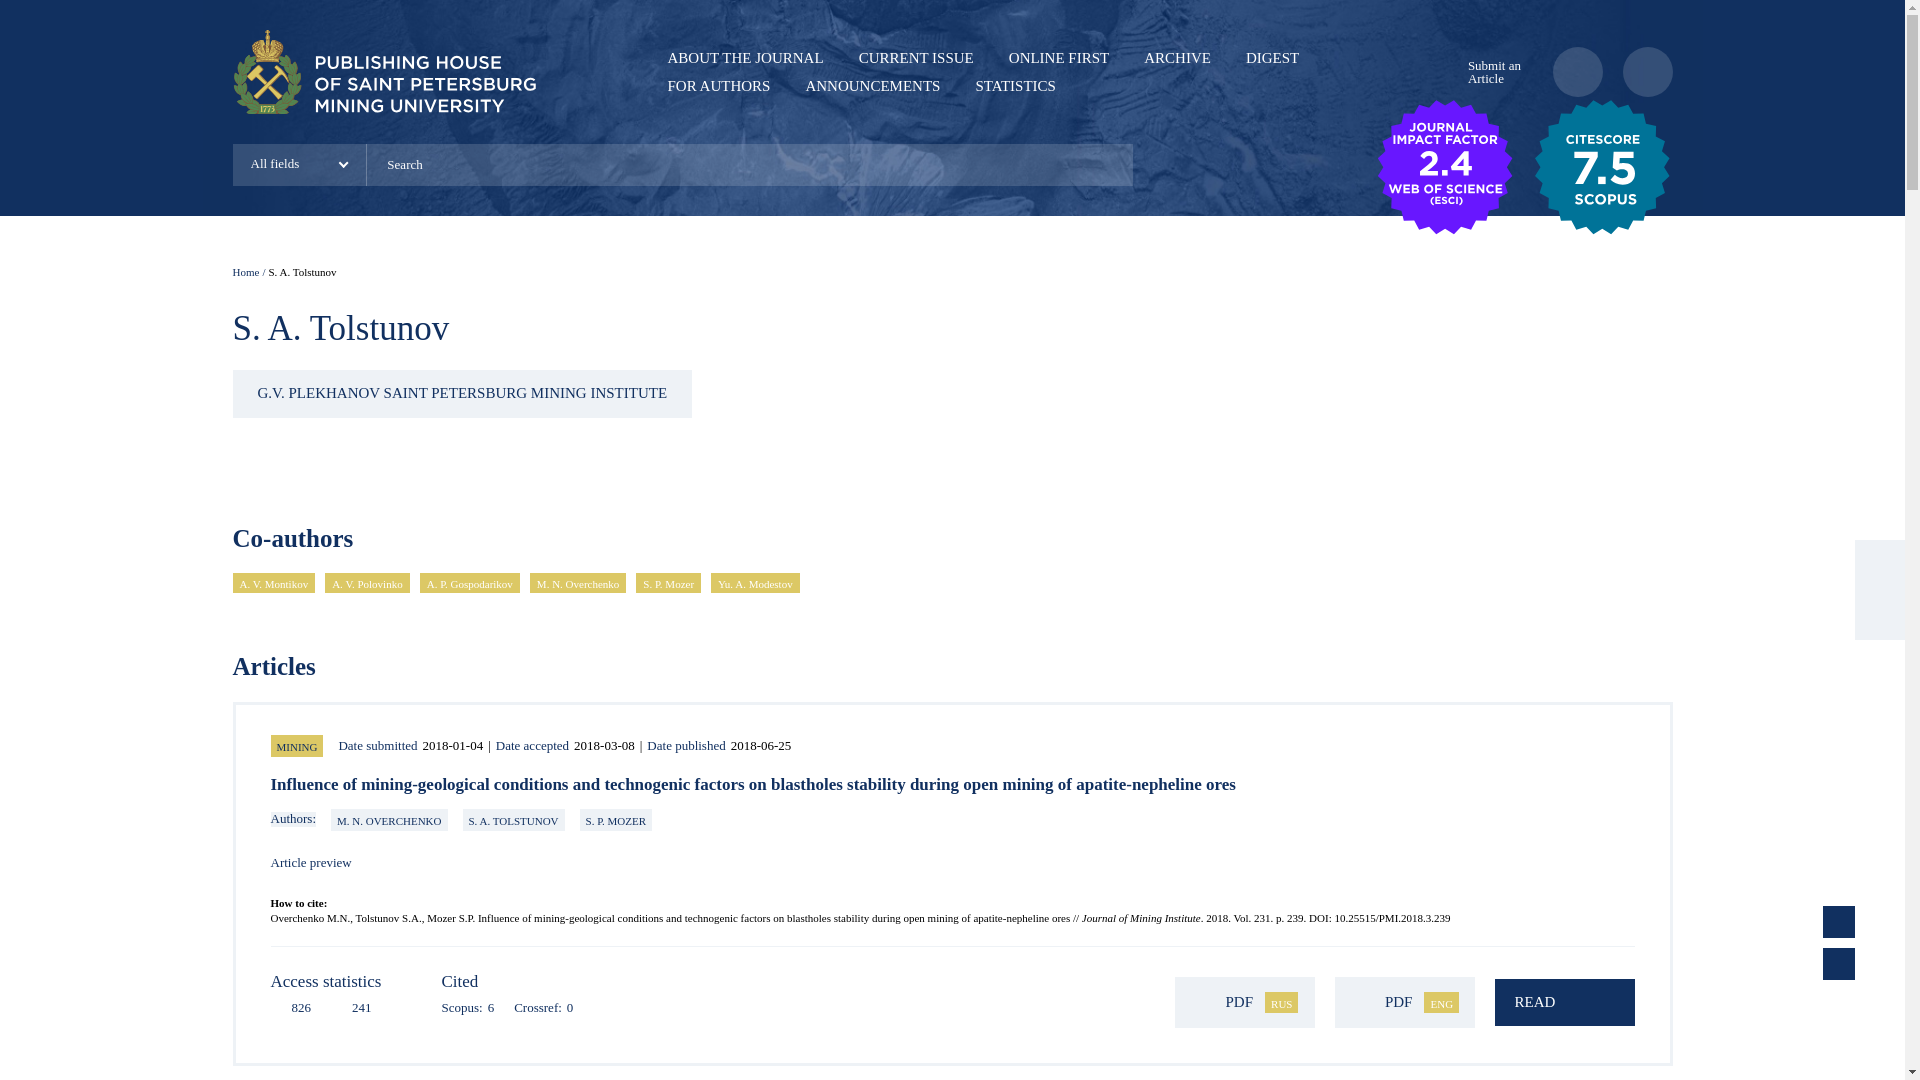 This screenshot has width=1920, height=1080. I want to click on FOR AUTHORS, so click(720, 85).